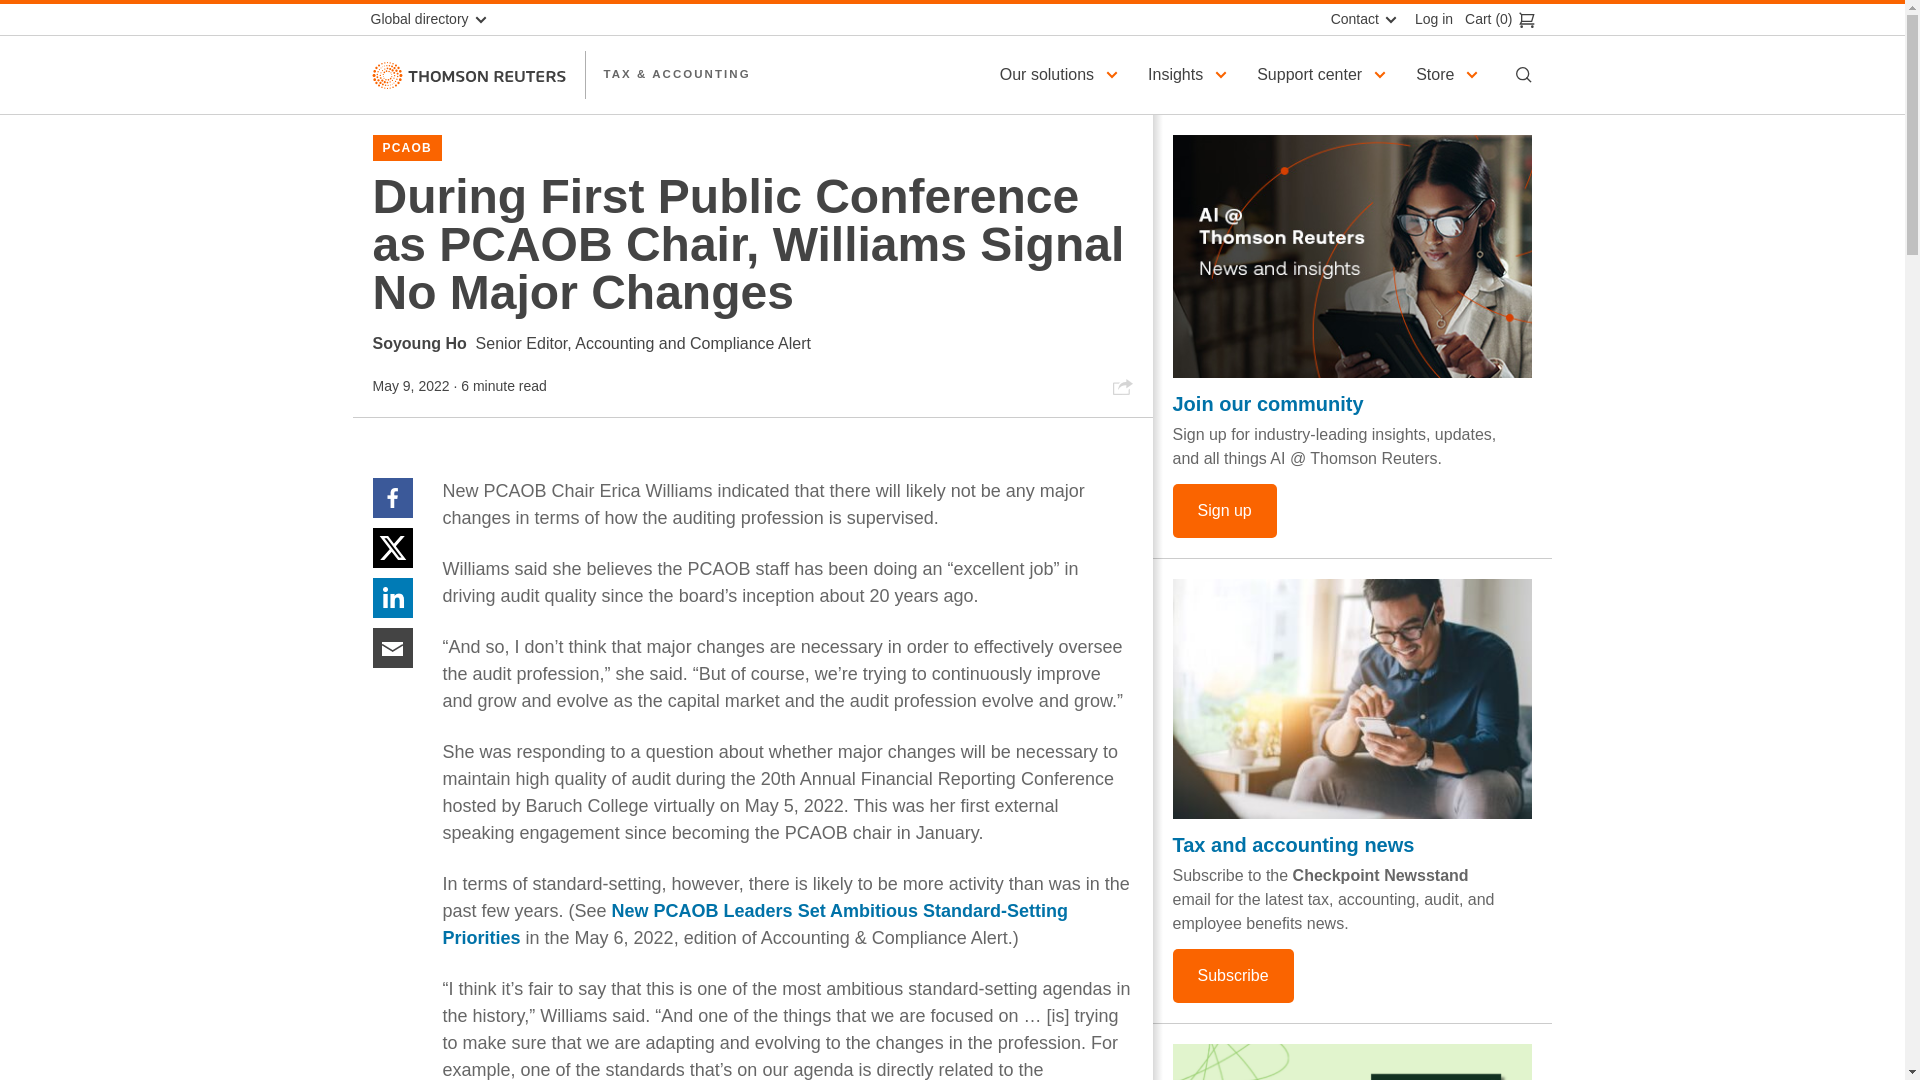 This screenshot has height=1080, width=1920. Describe the element at coordinates (392, 547) in the screenshot. I see `Twitter` at that location.